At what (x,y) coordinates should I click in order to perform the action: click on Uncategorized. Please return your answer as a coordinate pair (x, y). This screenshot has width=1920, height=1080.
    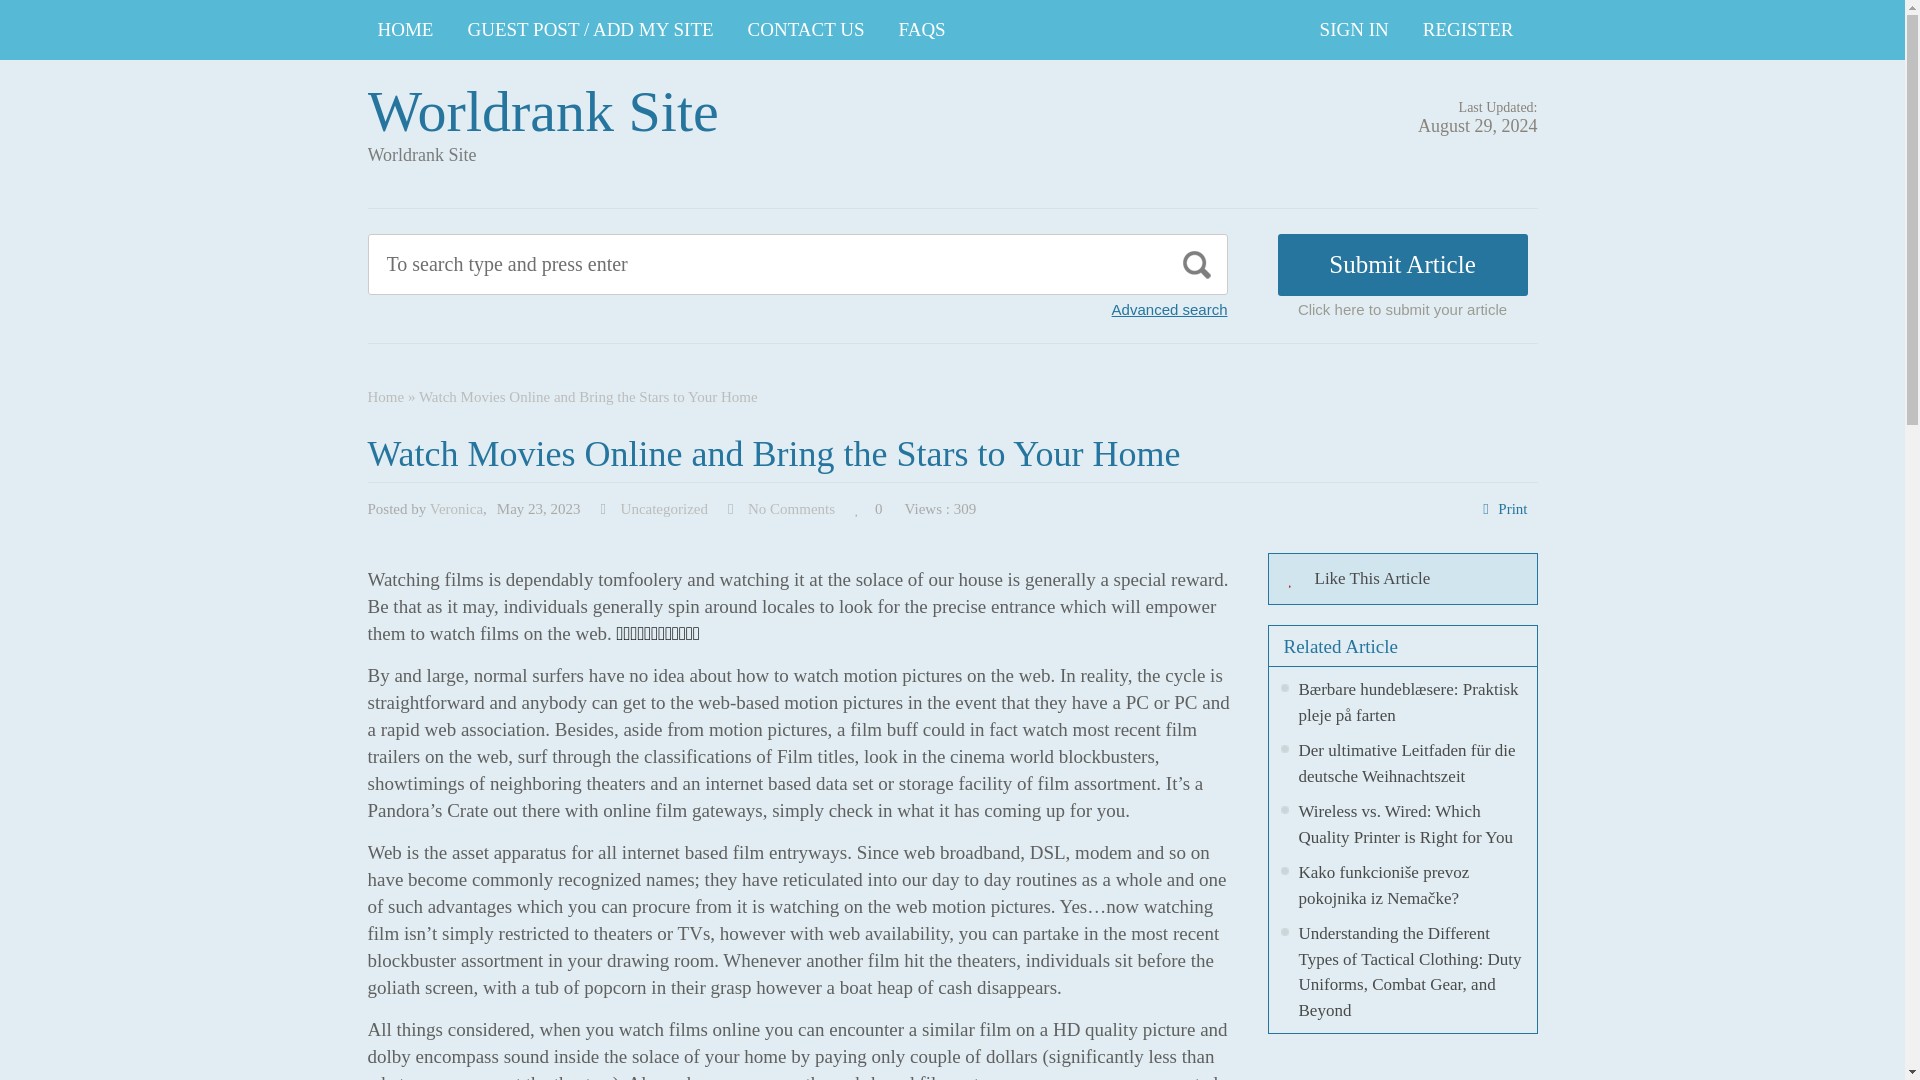
    Looking at the image, I should click on (664, 509).